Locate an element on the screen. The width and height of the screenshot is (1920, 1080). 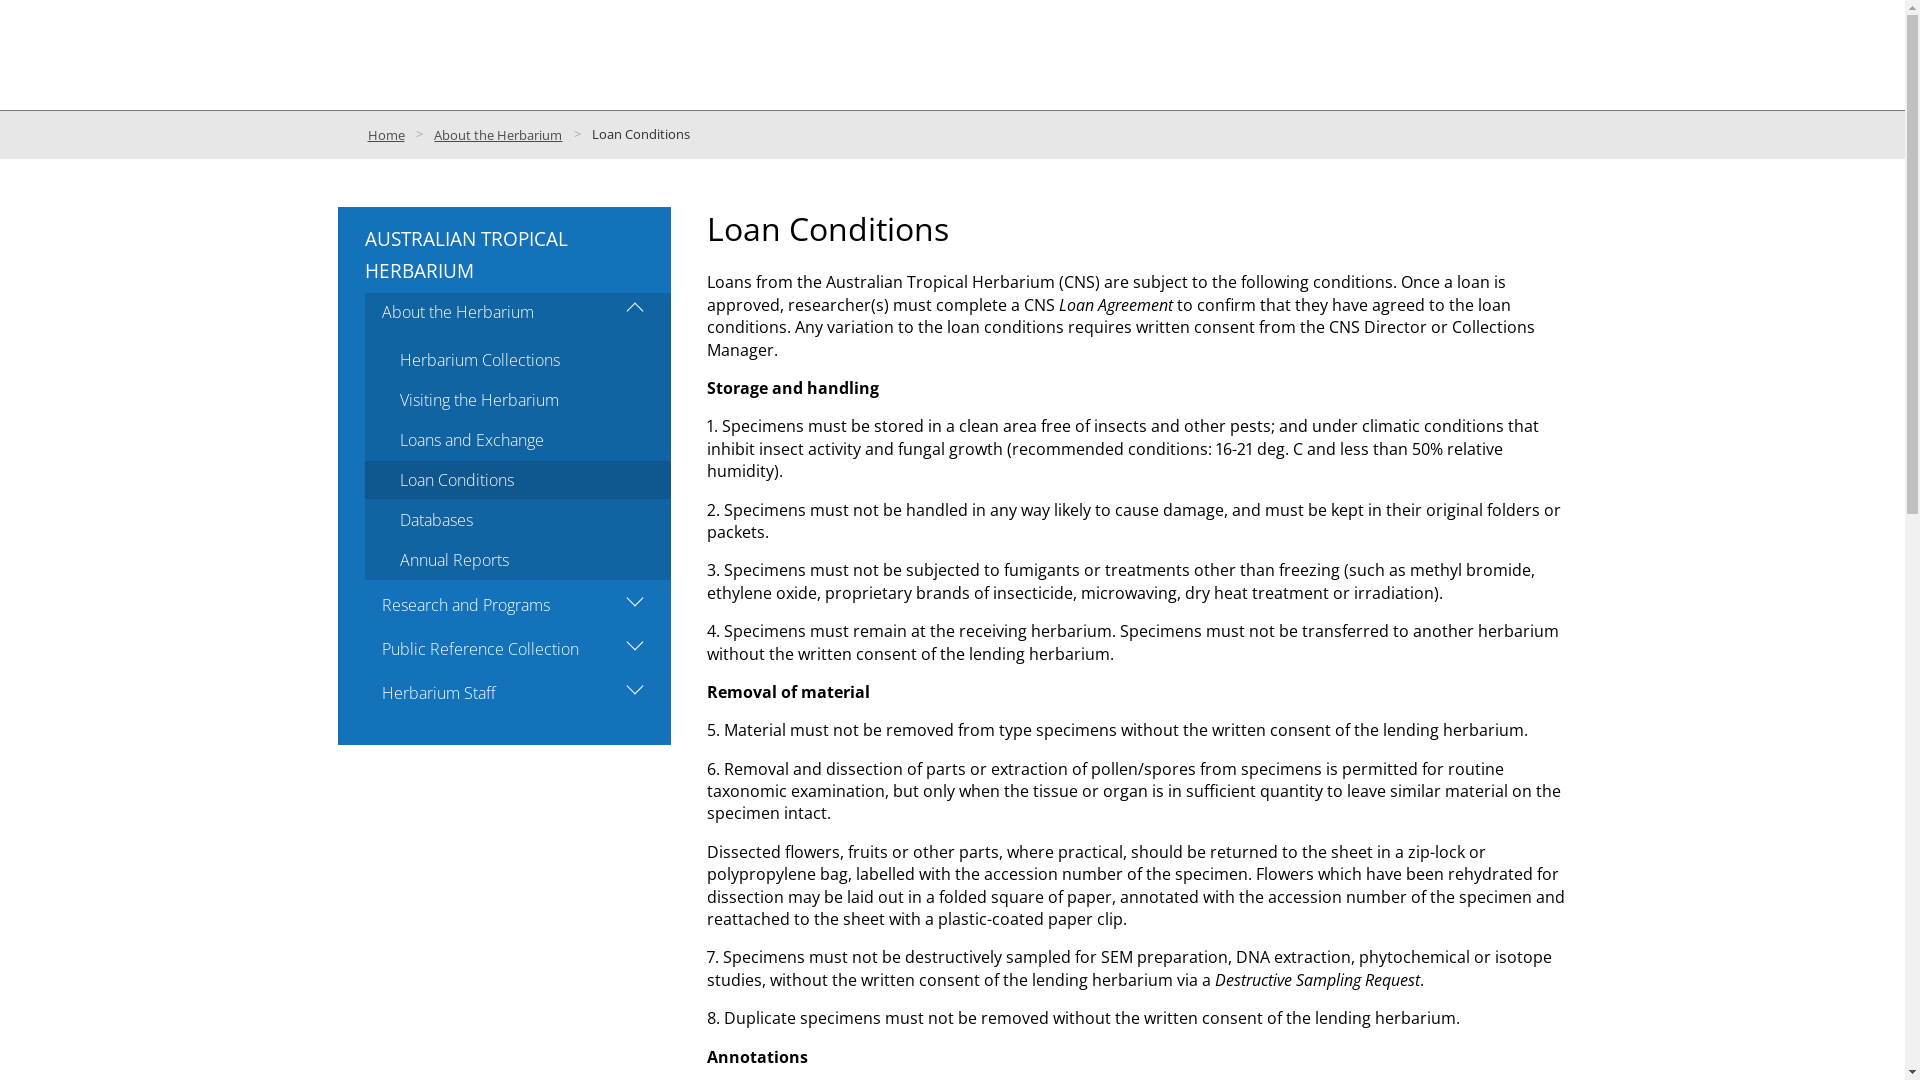
About the Herbarium is located at coordinates (498, 135).